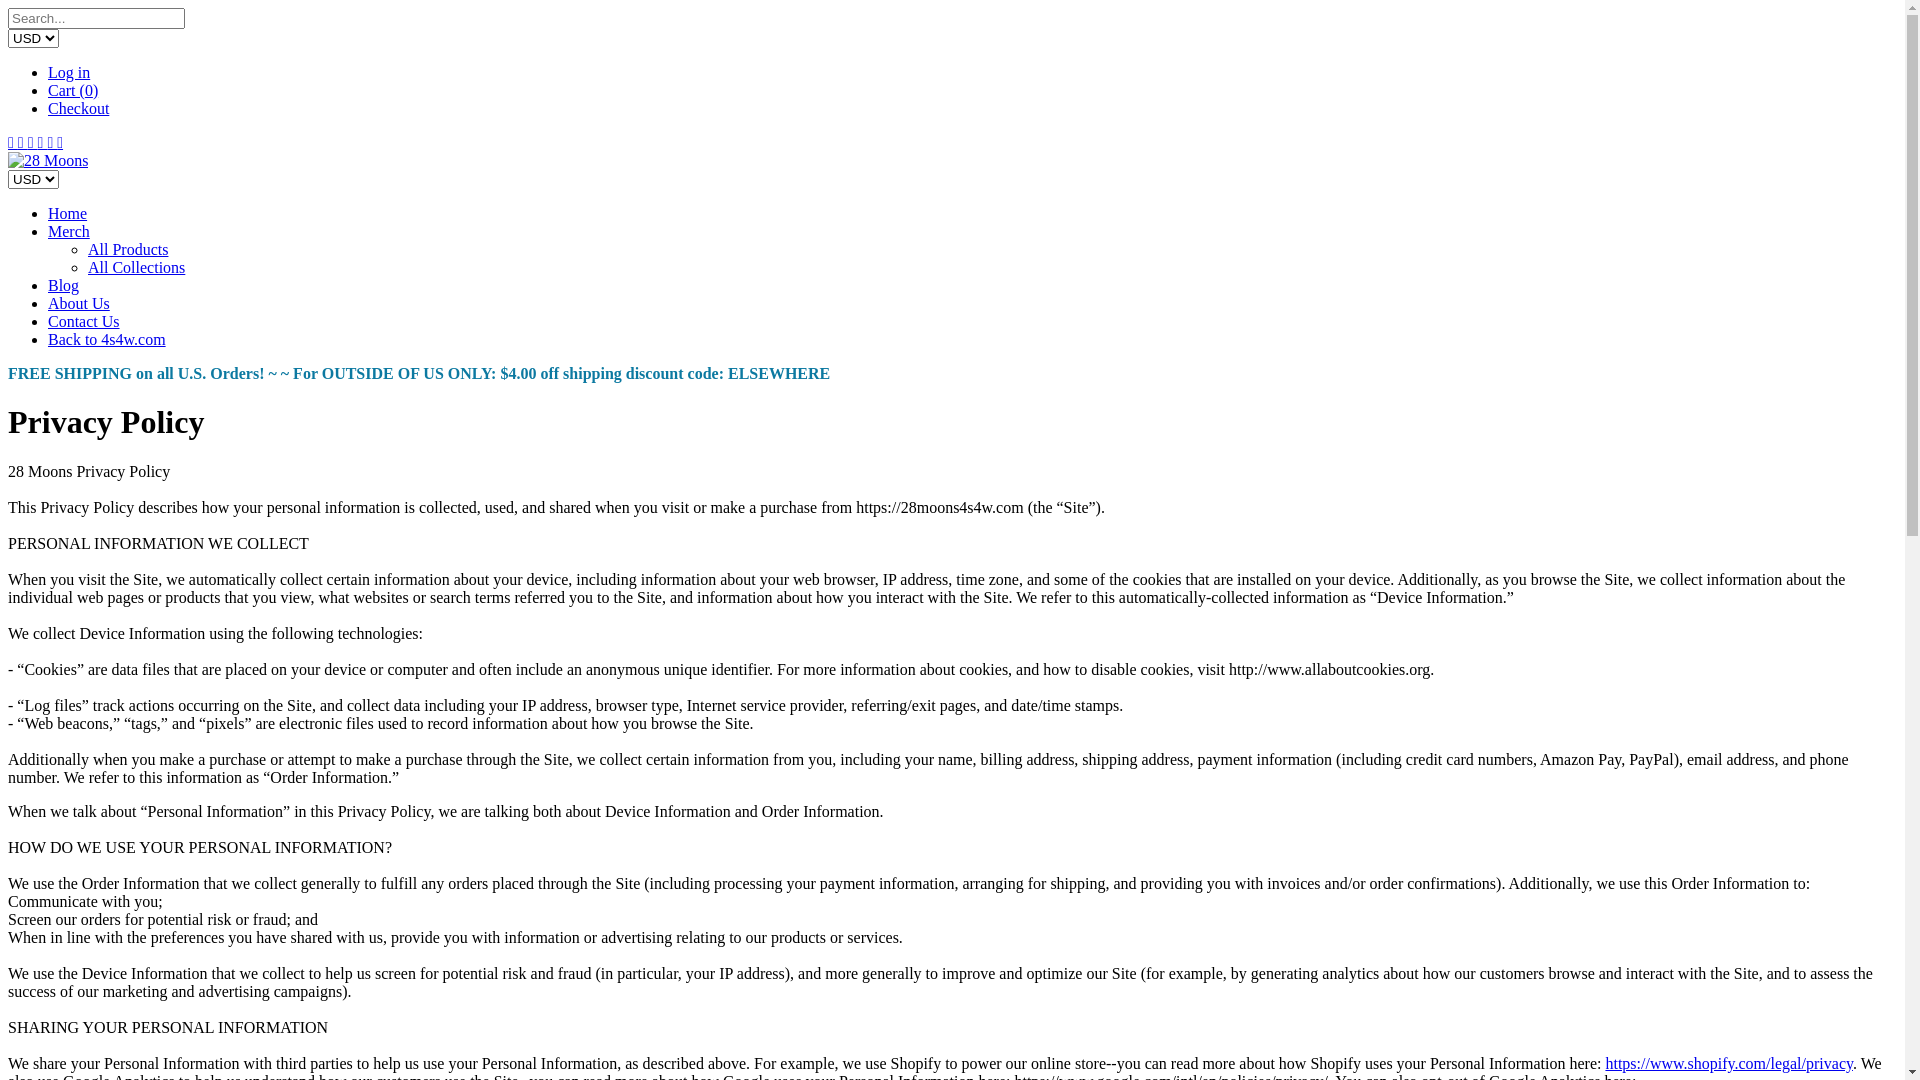 The image size is (1920, 1080). Describe the element at coordinates (64, 286) in the screenshot. I see `Blog` at that location.